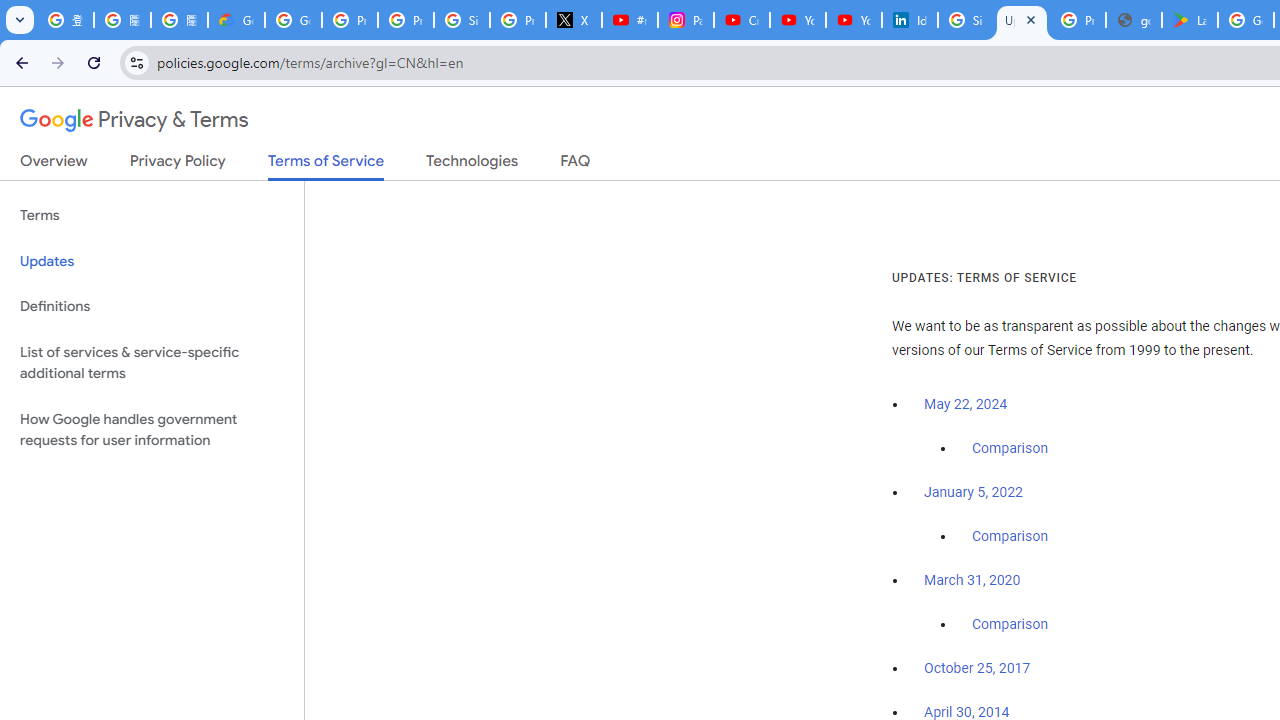 This screenshot has height=720, width=1280. Describe the element at coordinates (236, 20) in the screenshot. I see `Google Cloud Privacy Notice` at that location.